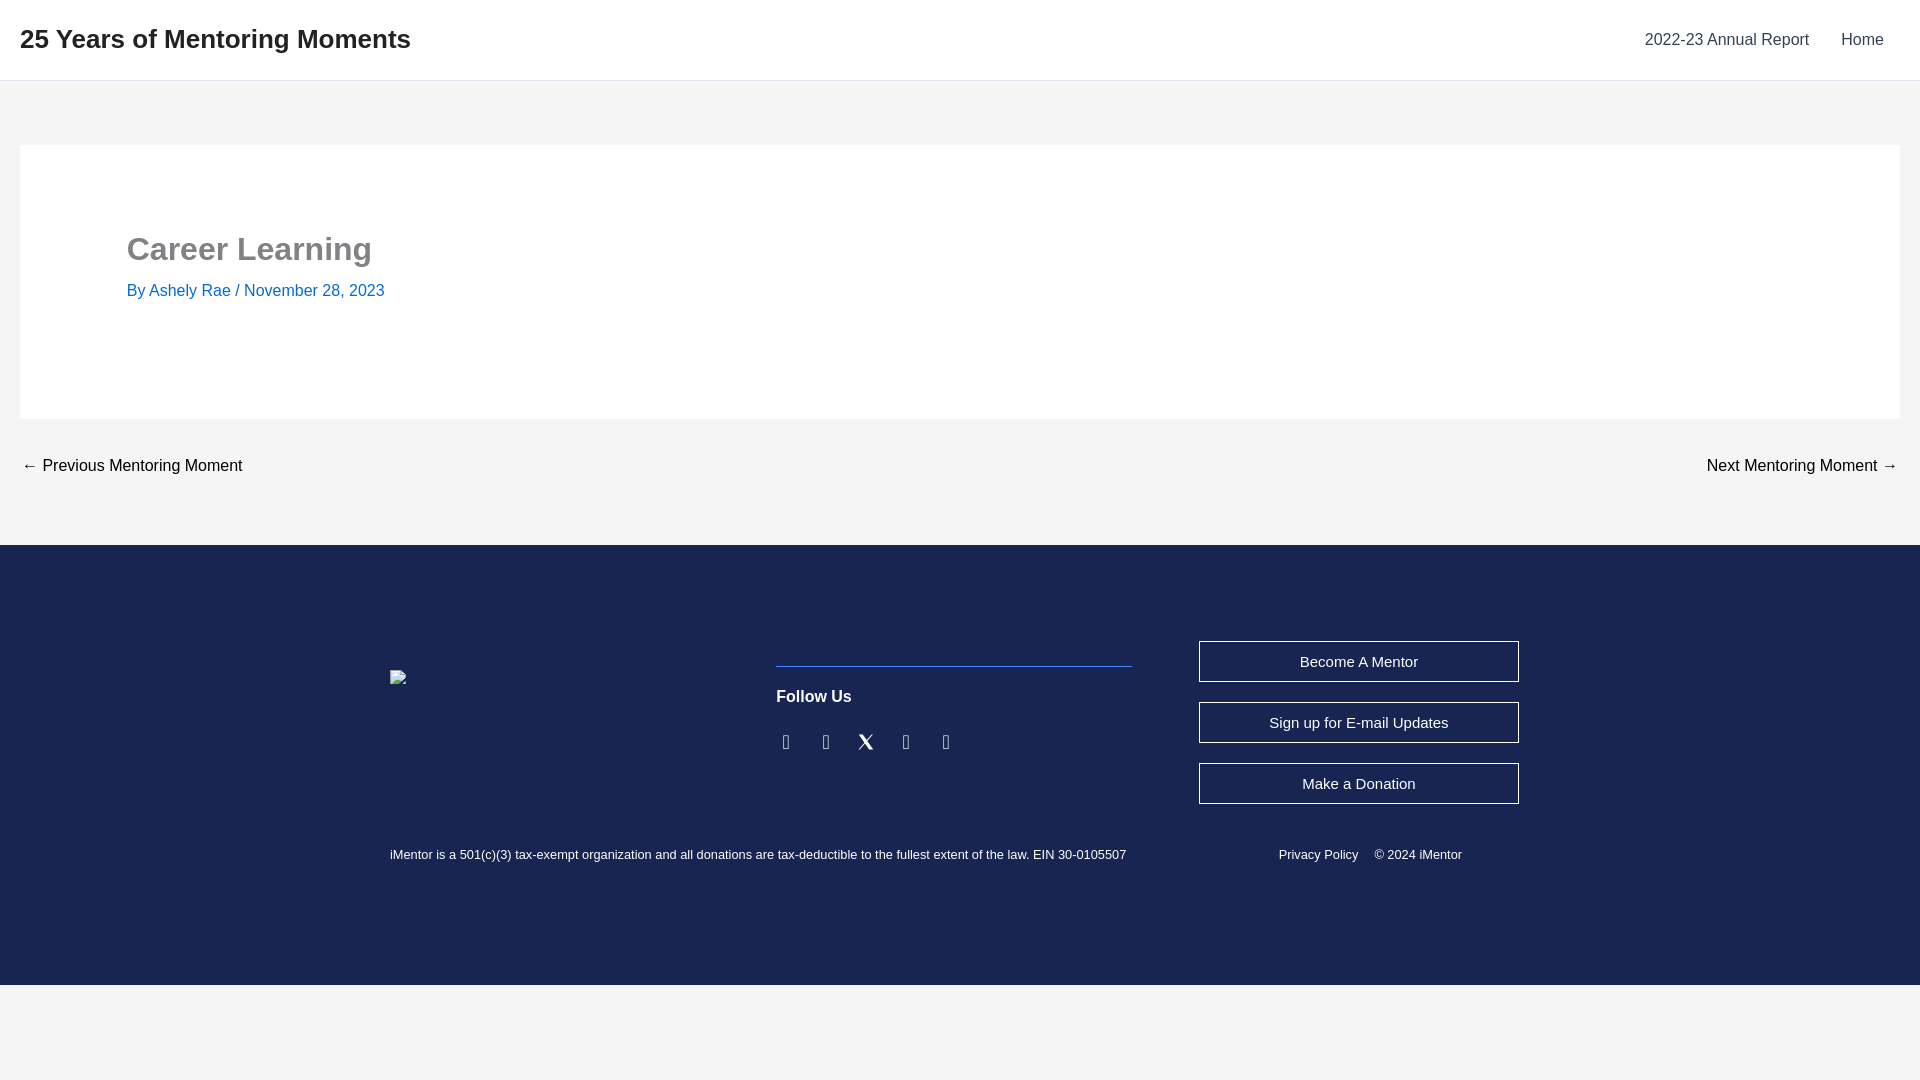 The image size is (1920, 1080). Describe the element at coordinates (192, 290) in the screenshot. I see `View all posts by Ashely Rae` at that location.